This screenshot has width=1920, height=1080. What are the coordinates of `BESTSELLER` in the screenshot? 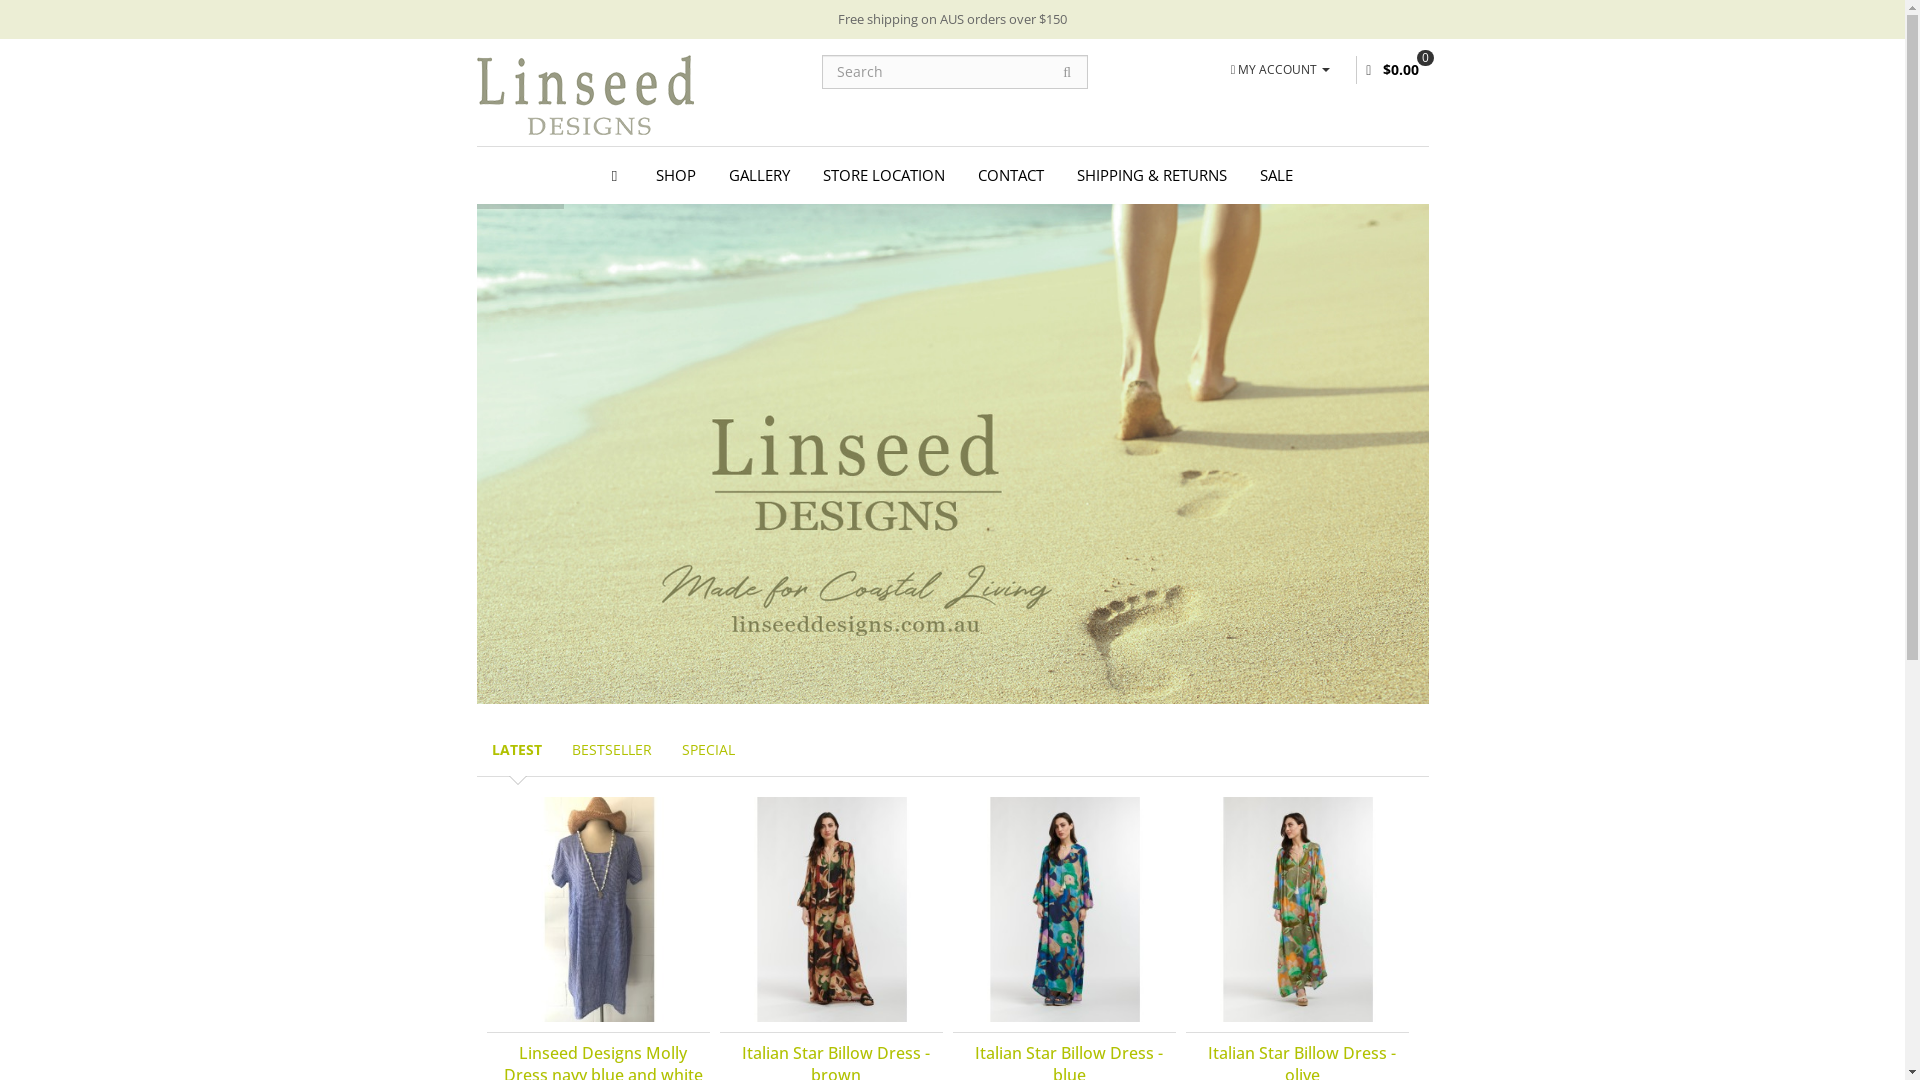 It's located at (611, 750).